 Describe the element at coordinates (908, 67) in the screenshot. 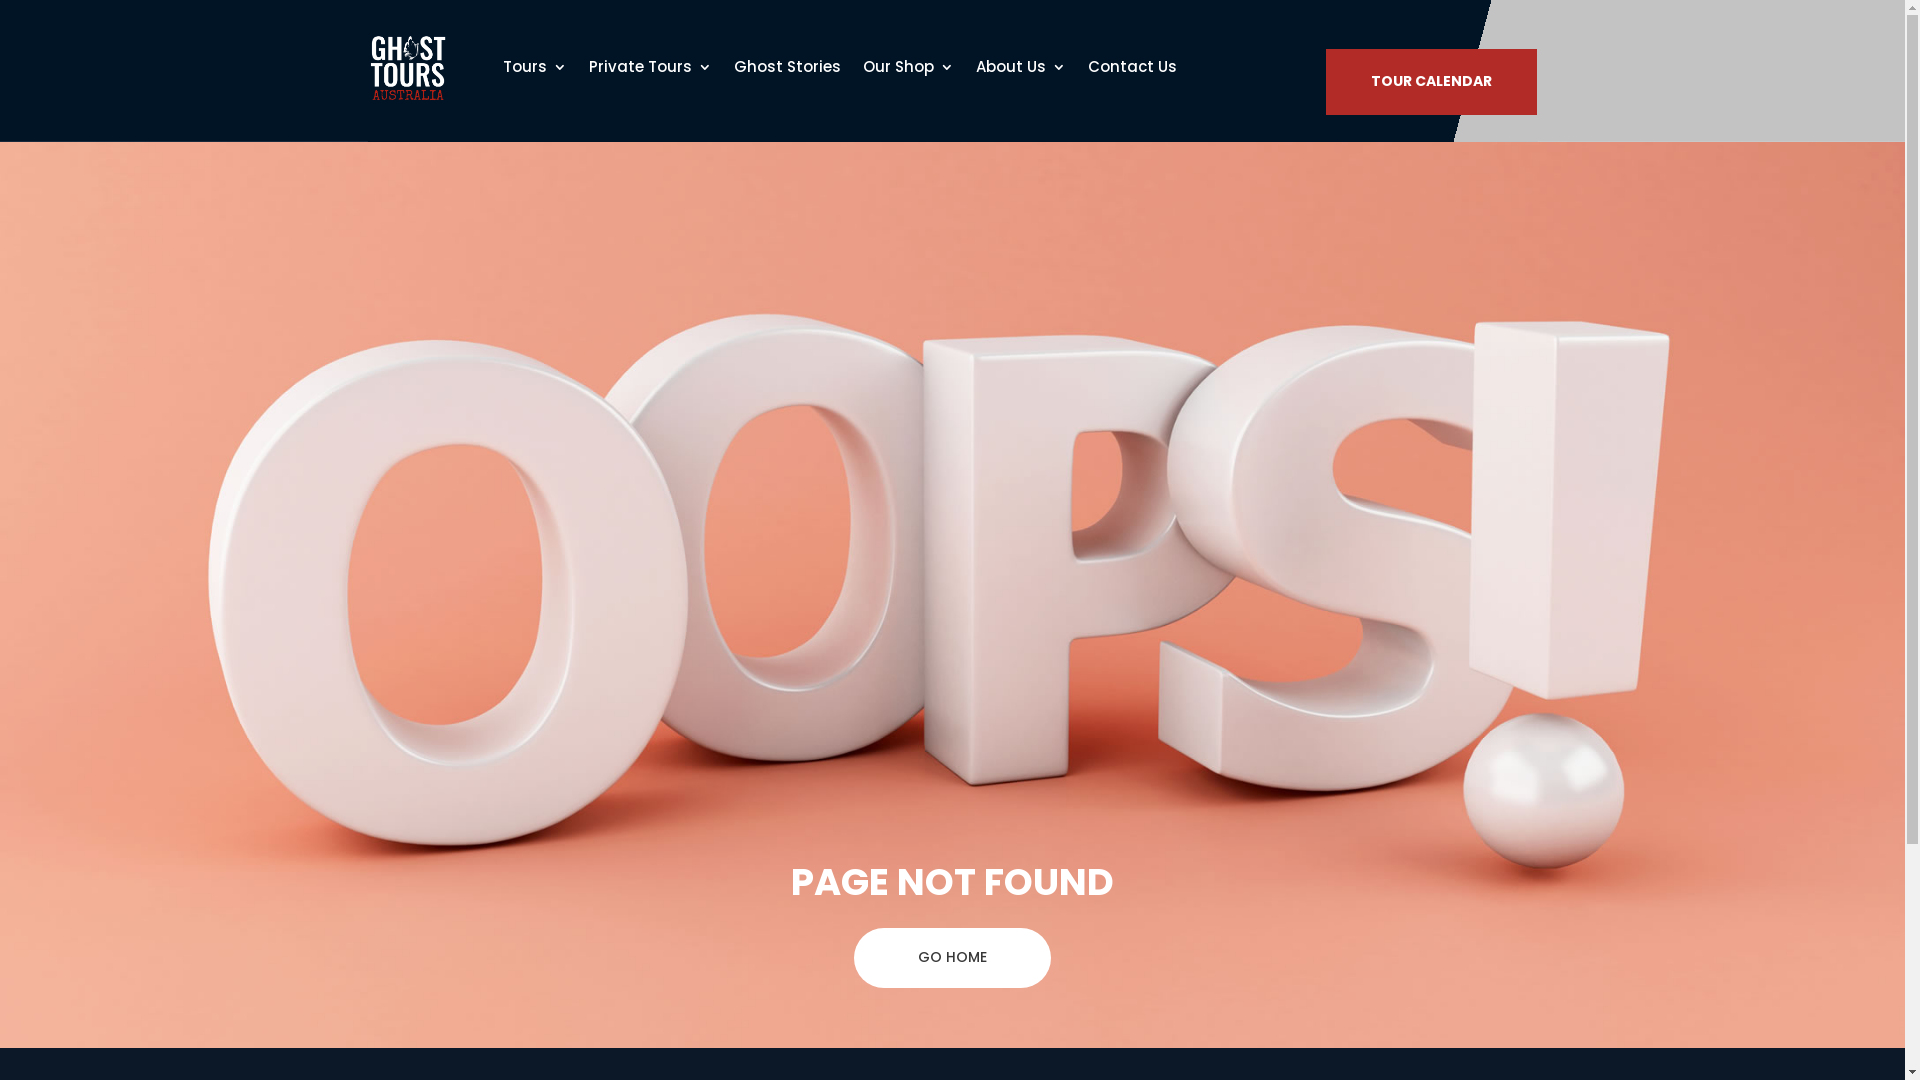

I see `Our Shop` at that location.